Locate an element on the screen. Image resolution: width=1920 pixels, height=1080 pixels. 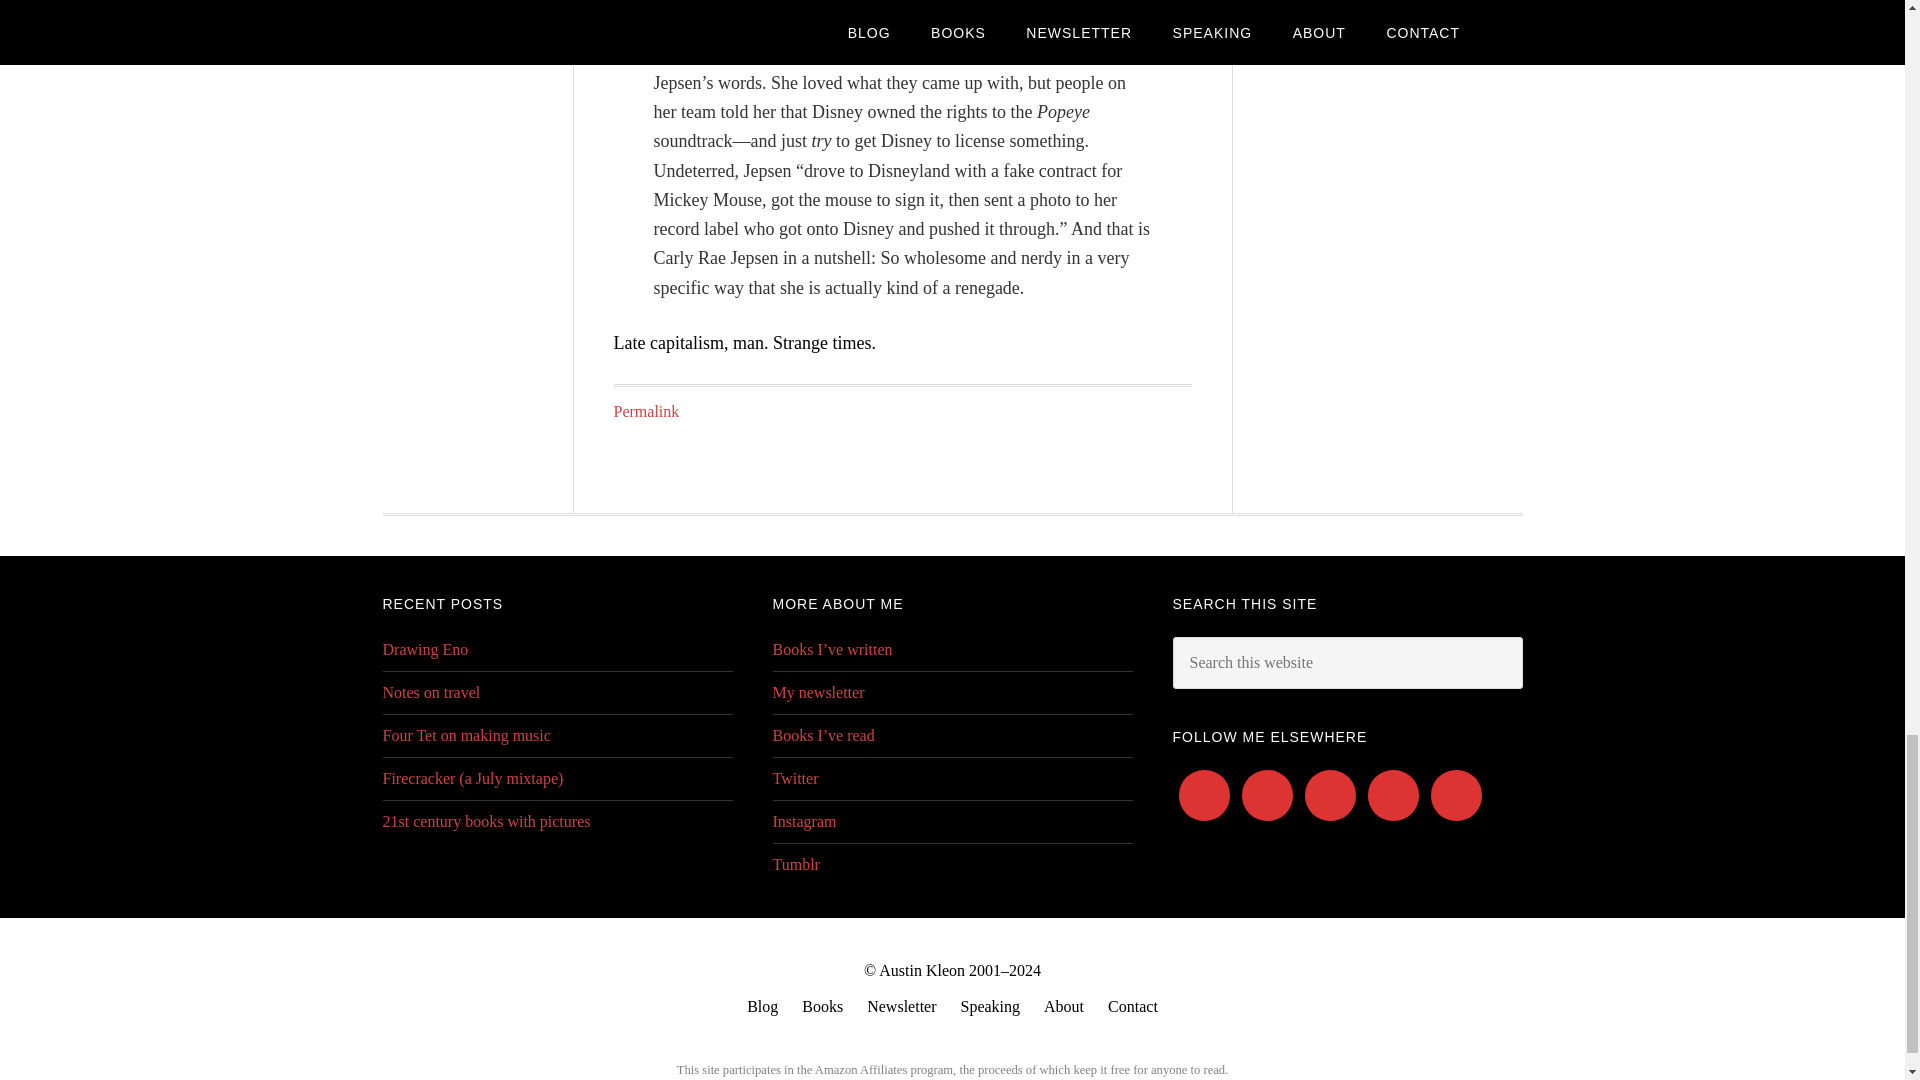
Permalink is located at coordinates (646, 411).